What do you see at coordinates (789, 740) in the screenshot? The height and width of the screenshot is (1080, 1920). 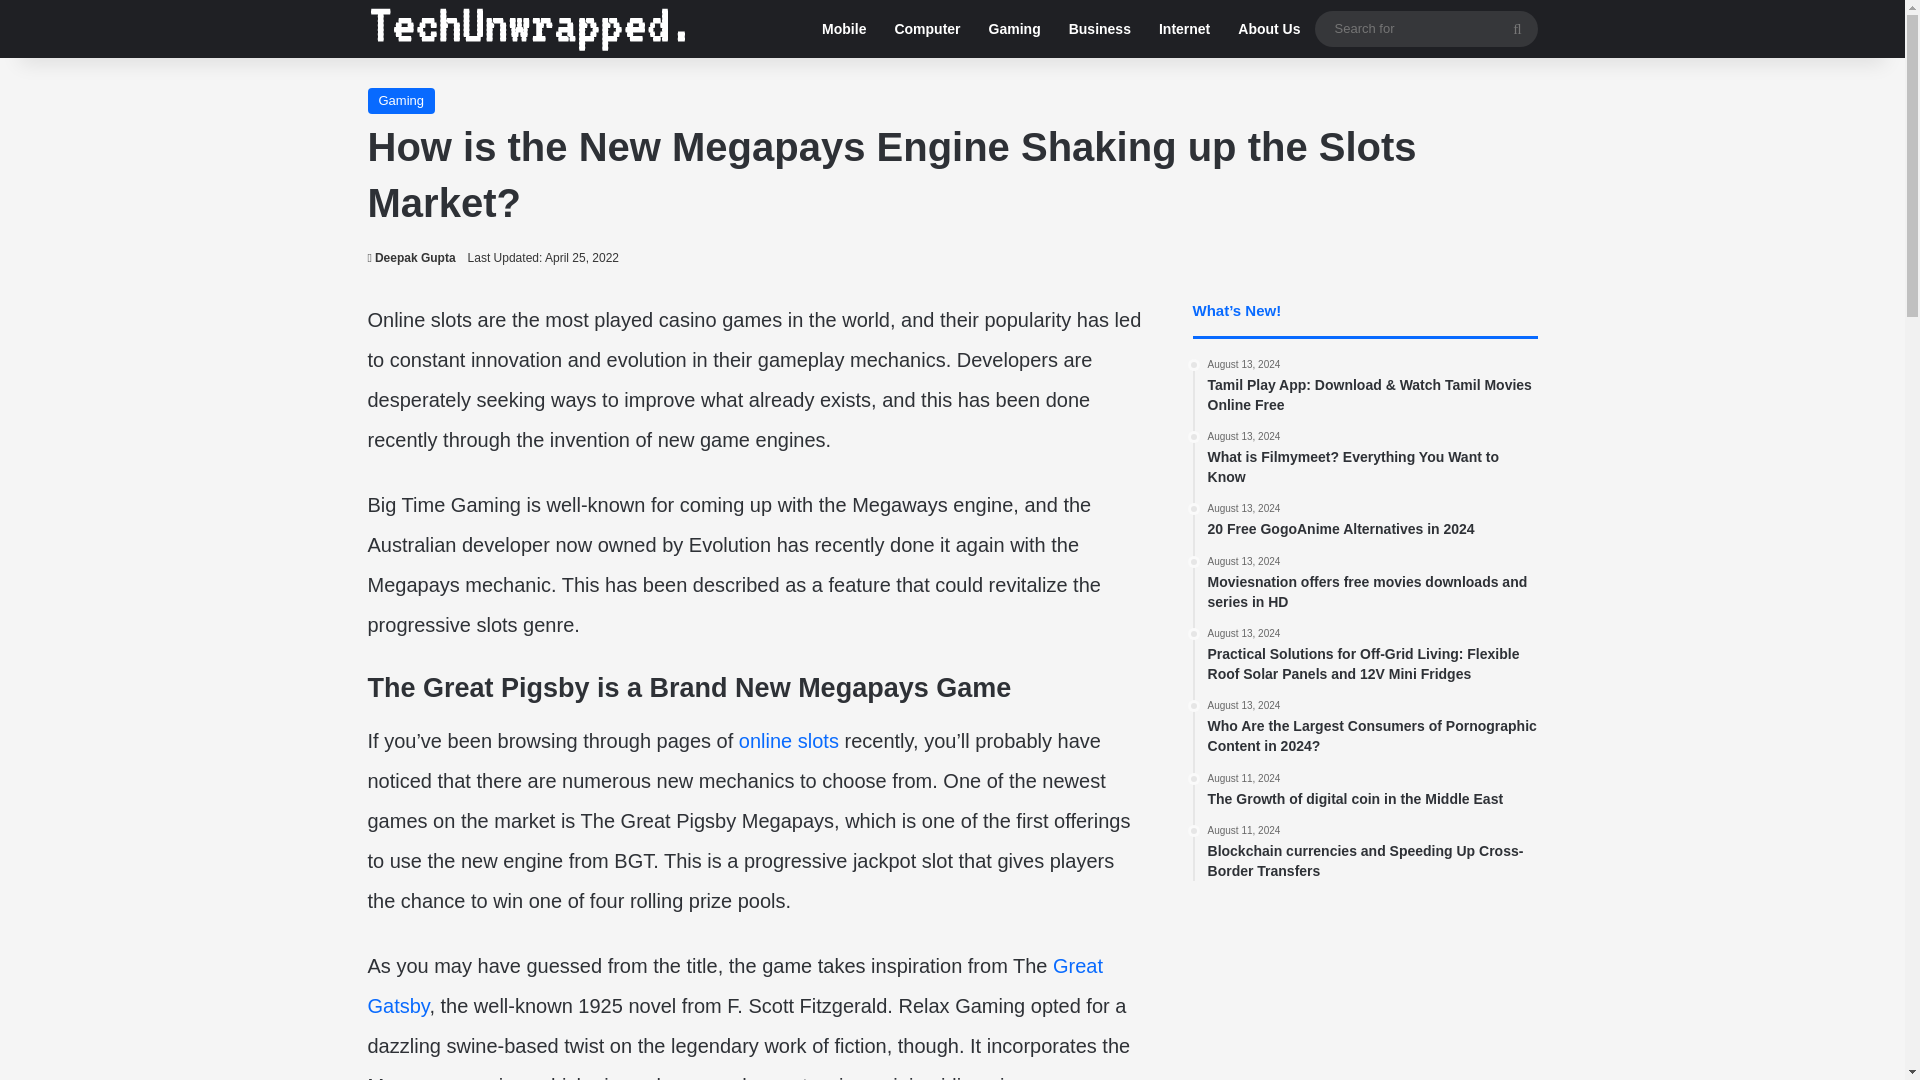 I see `online slots` at bounding box center [789, 740].